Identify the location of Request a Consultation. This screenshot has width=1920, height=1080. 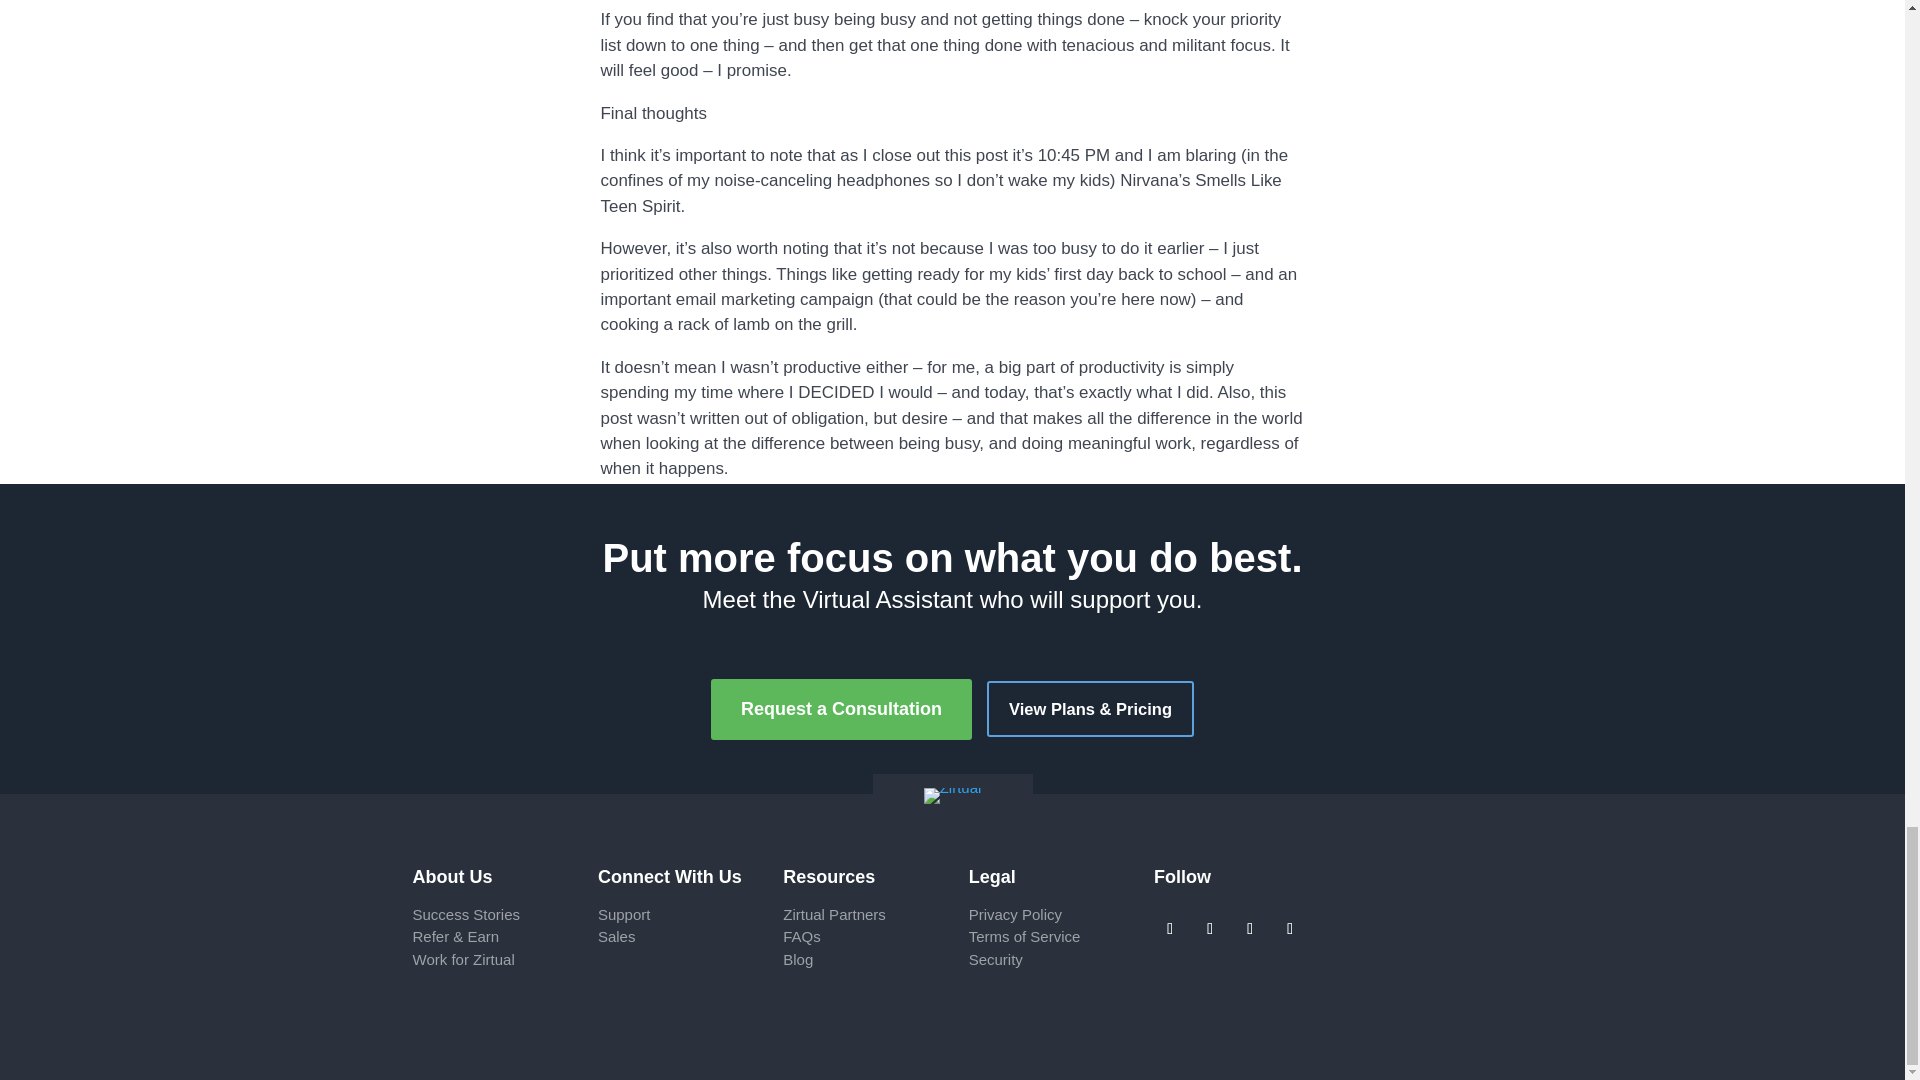
(840, 709).